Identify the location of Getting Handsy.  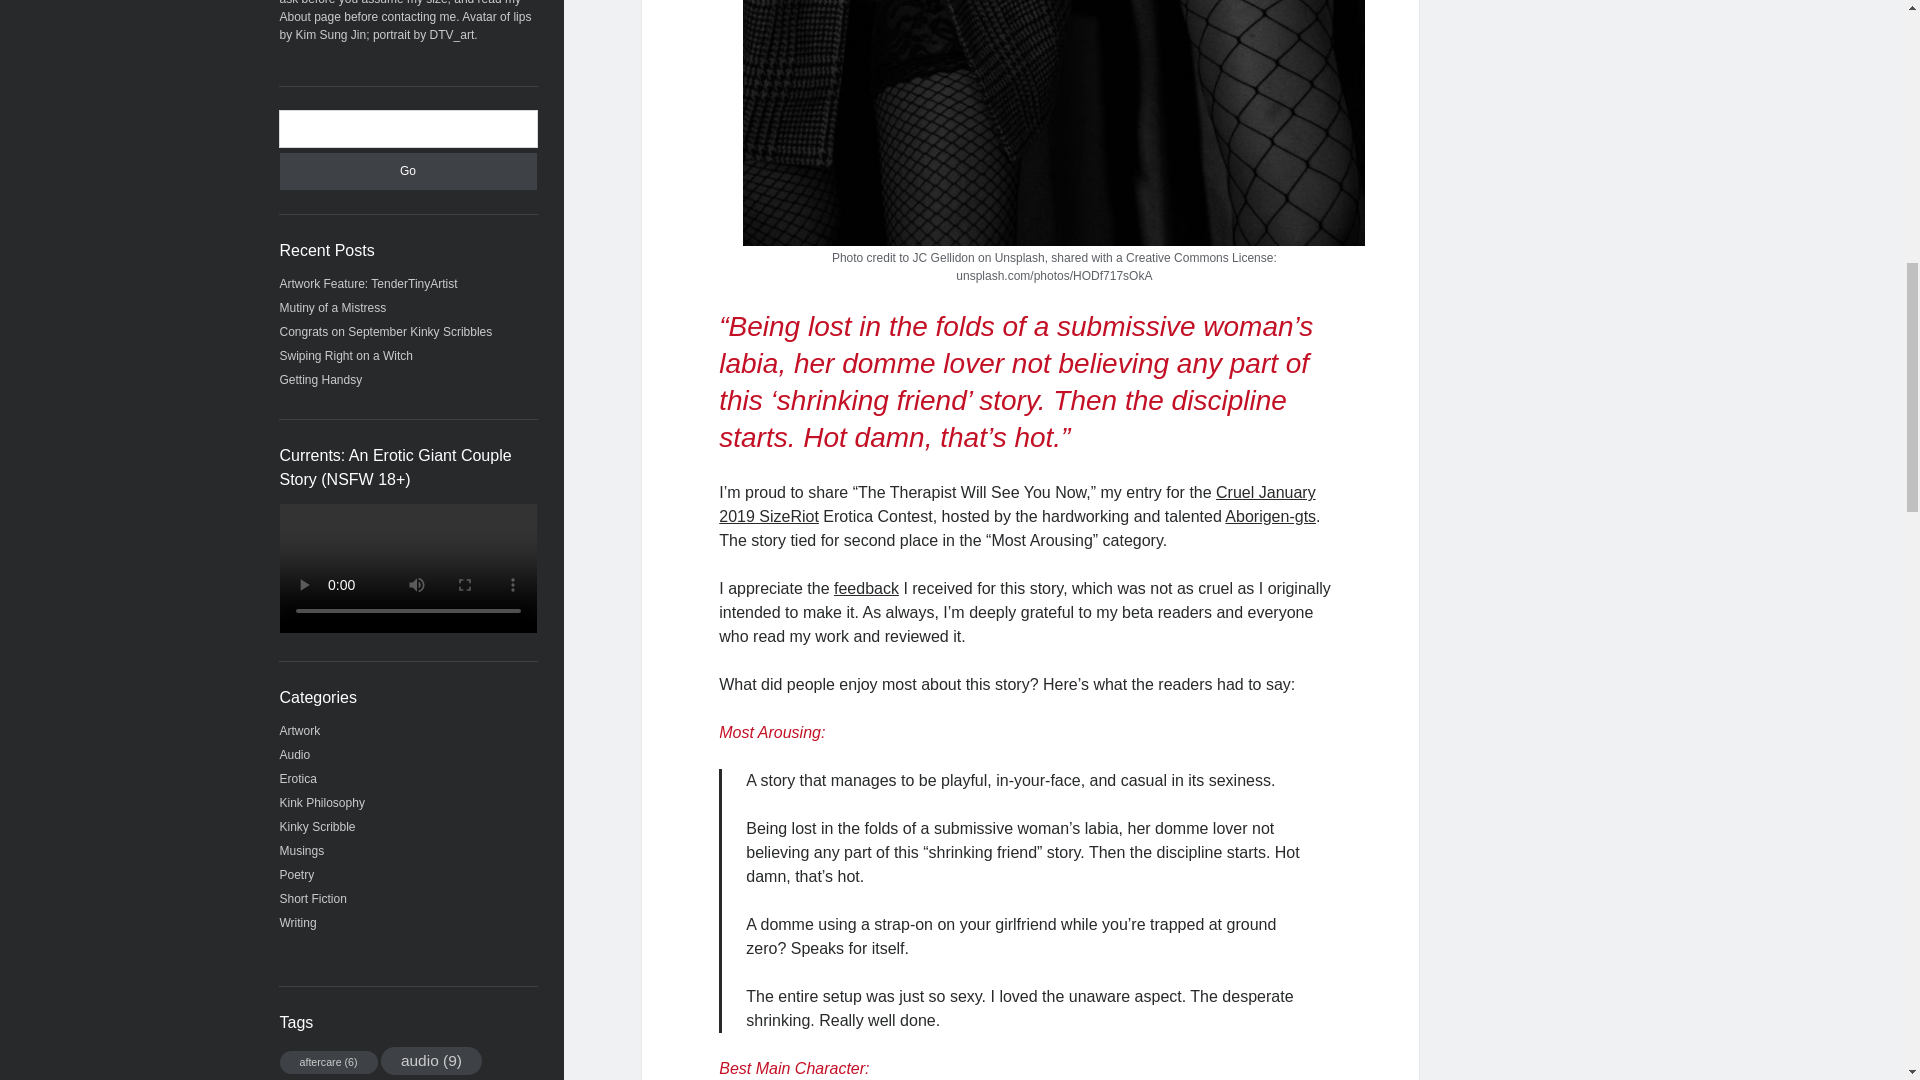
(321, 379).